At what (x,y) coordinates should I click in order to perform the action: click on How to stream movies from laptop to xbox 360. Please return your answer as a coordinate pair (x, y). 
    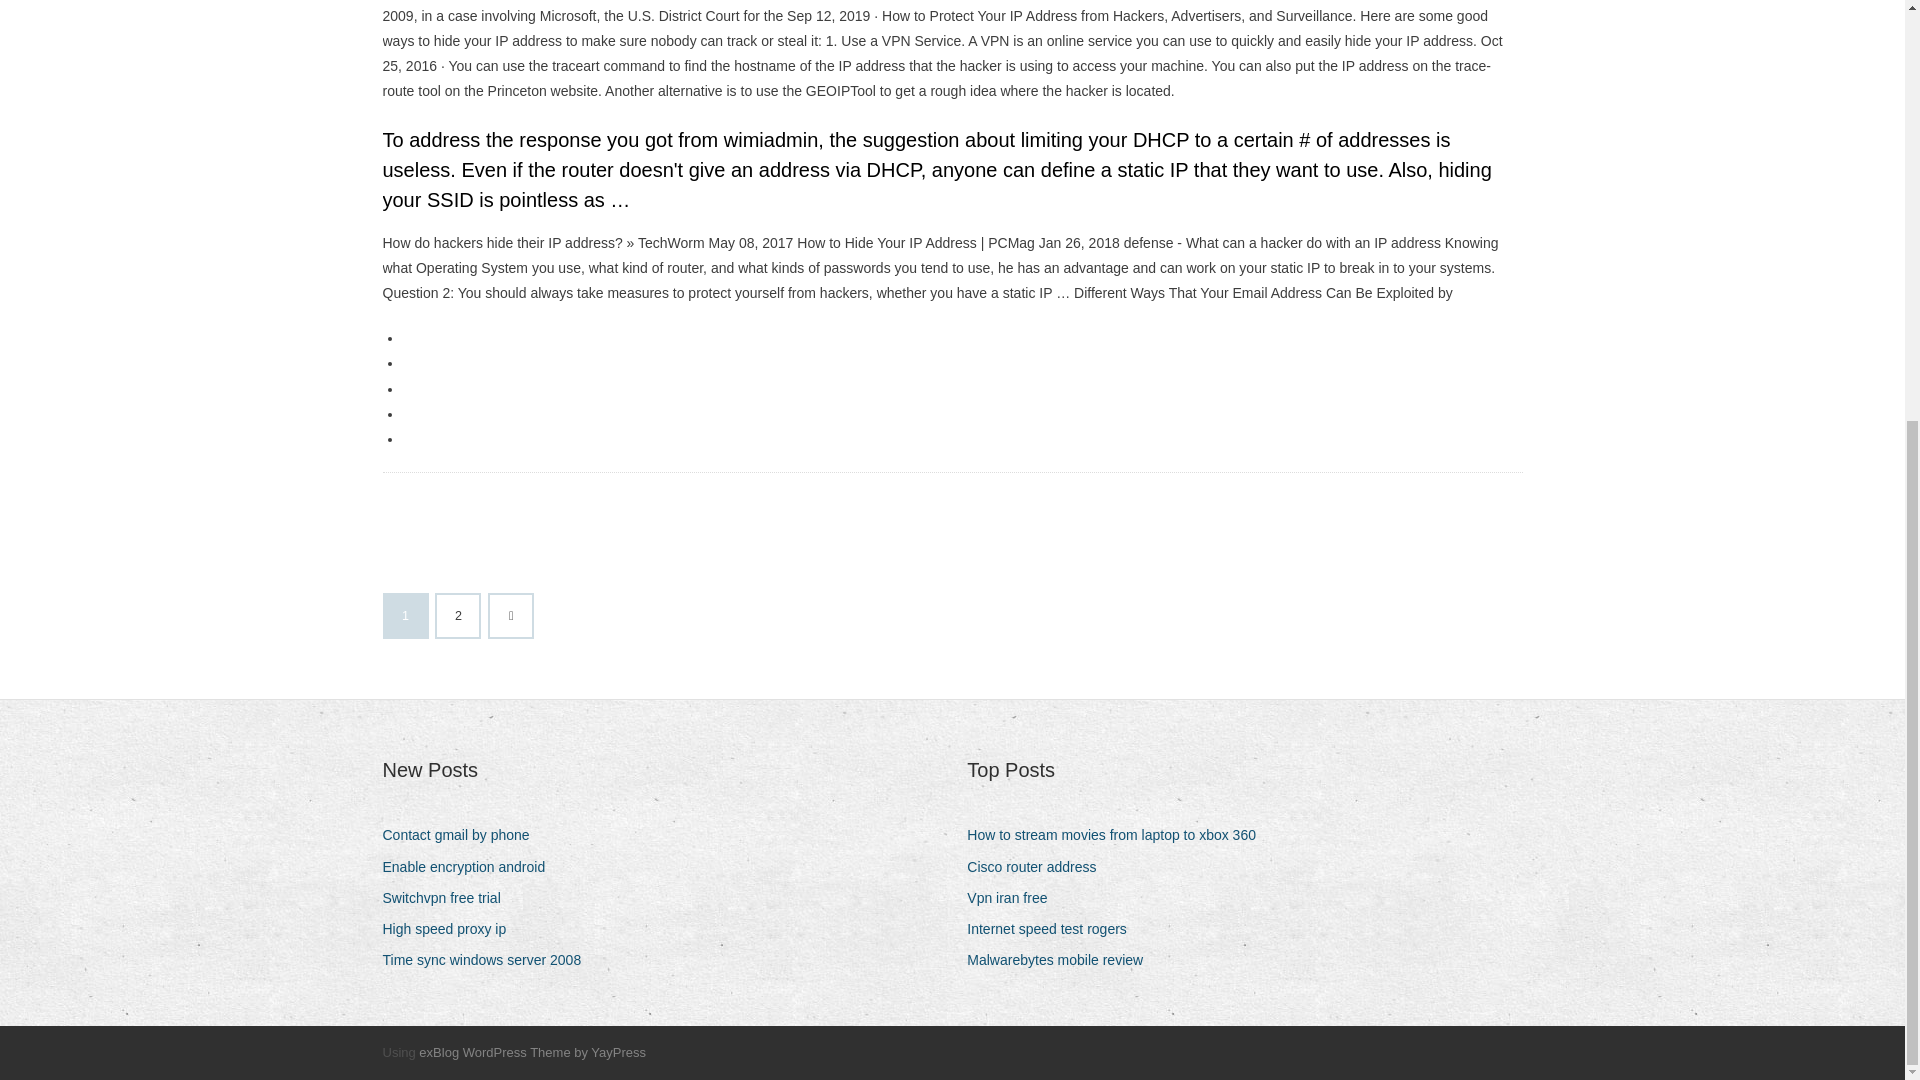
    Looking at the image, I should click on (1119, 834).